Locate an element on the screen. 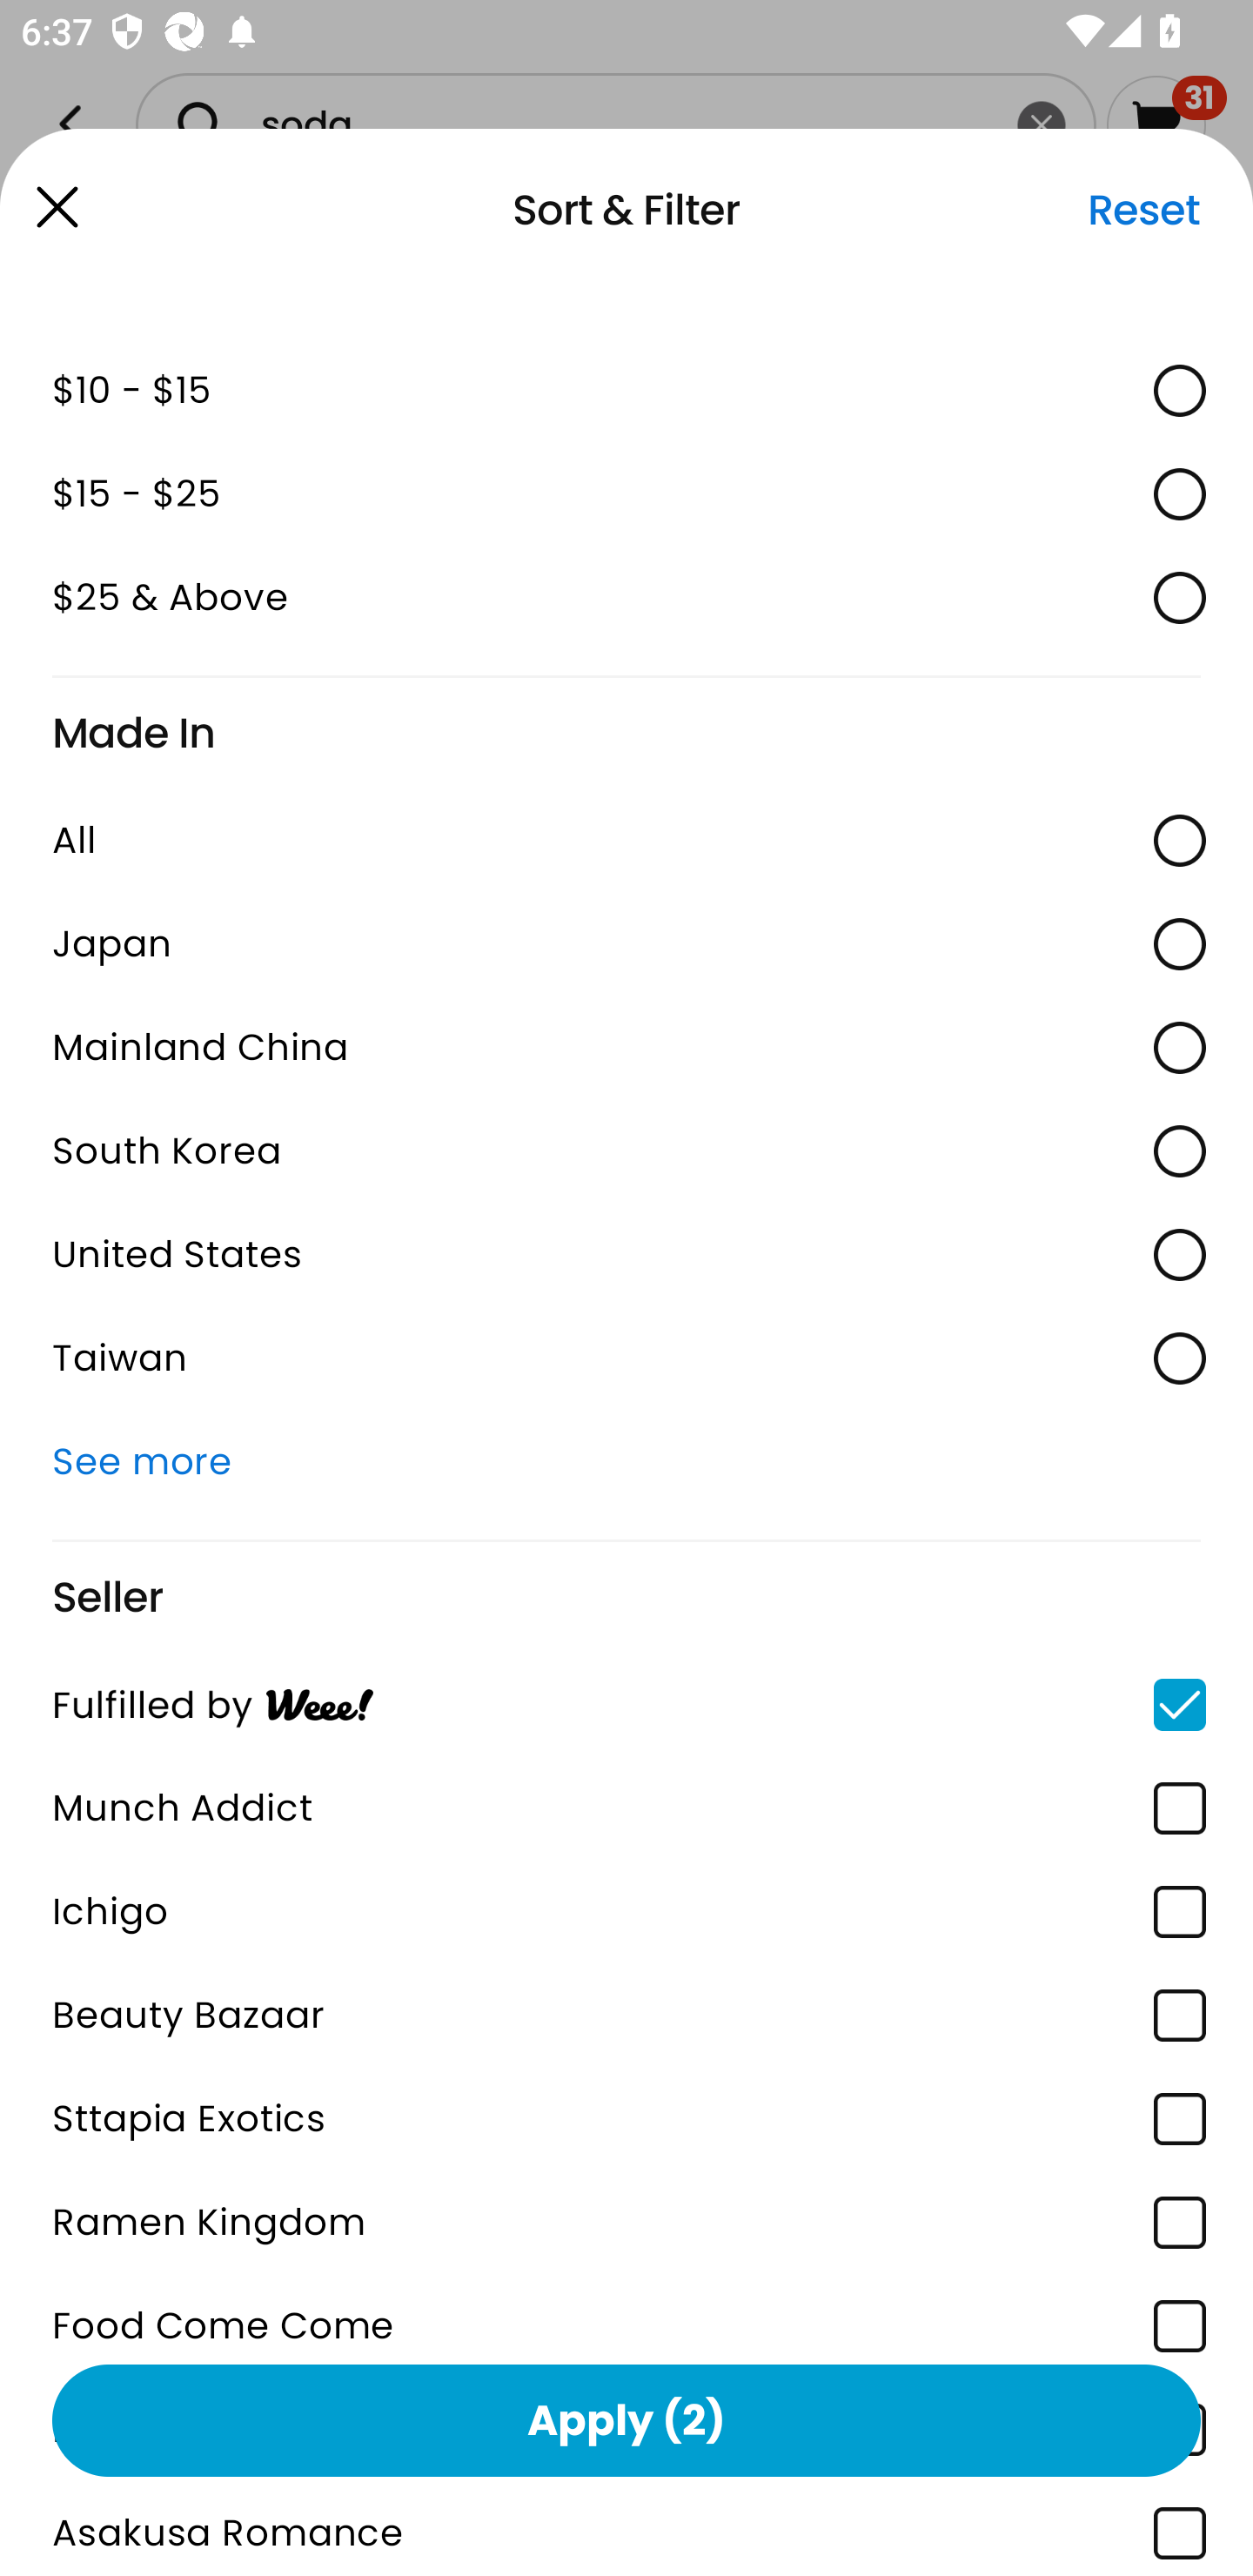  Reset is located at coordinates (1143, 210).